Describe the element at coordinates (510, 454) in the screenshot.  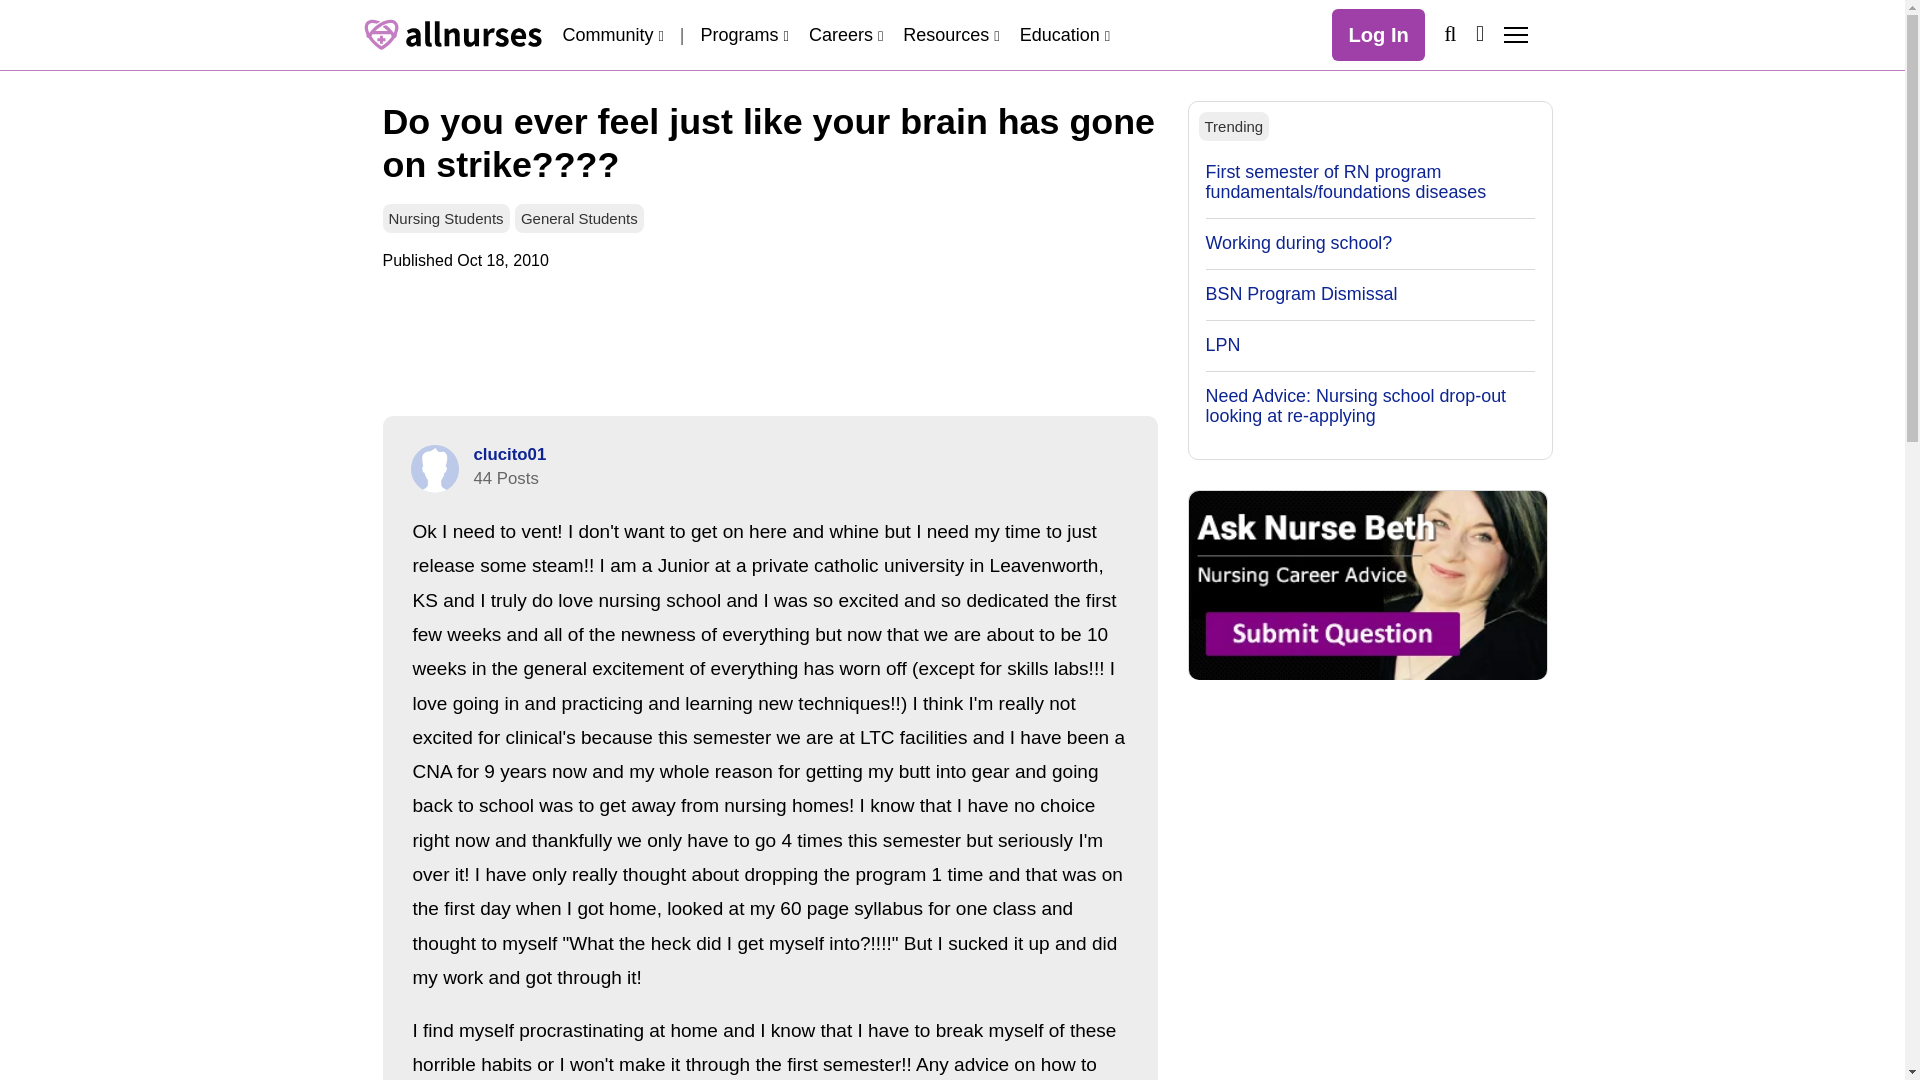
I see `Go to clucito01's profile` at that location.